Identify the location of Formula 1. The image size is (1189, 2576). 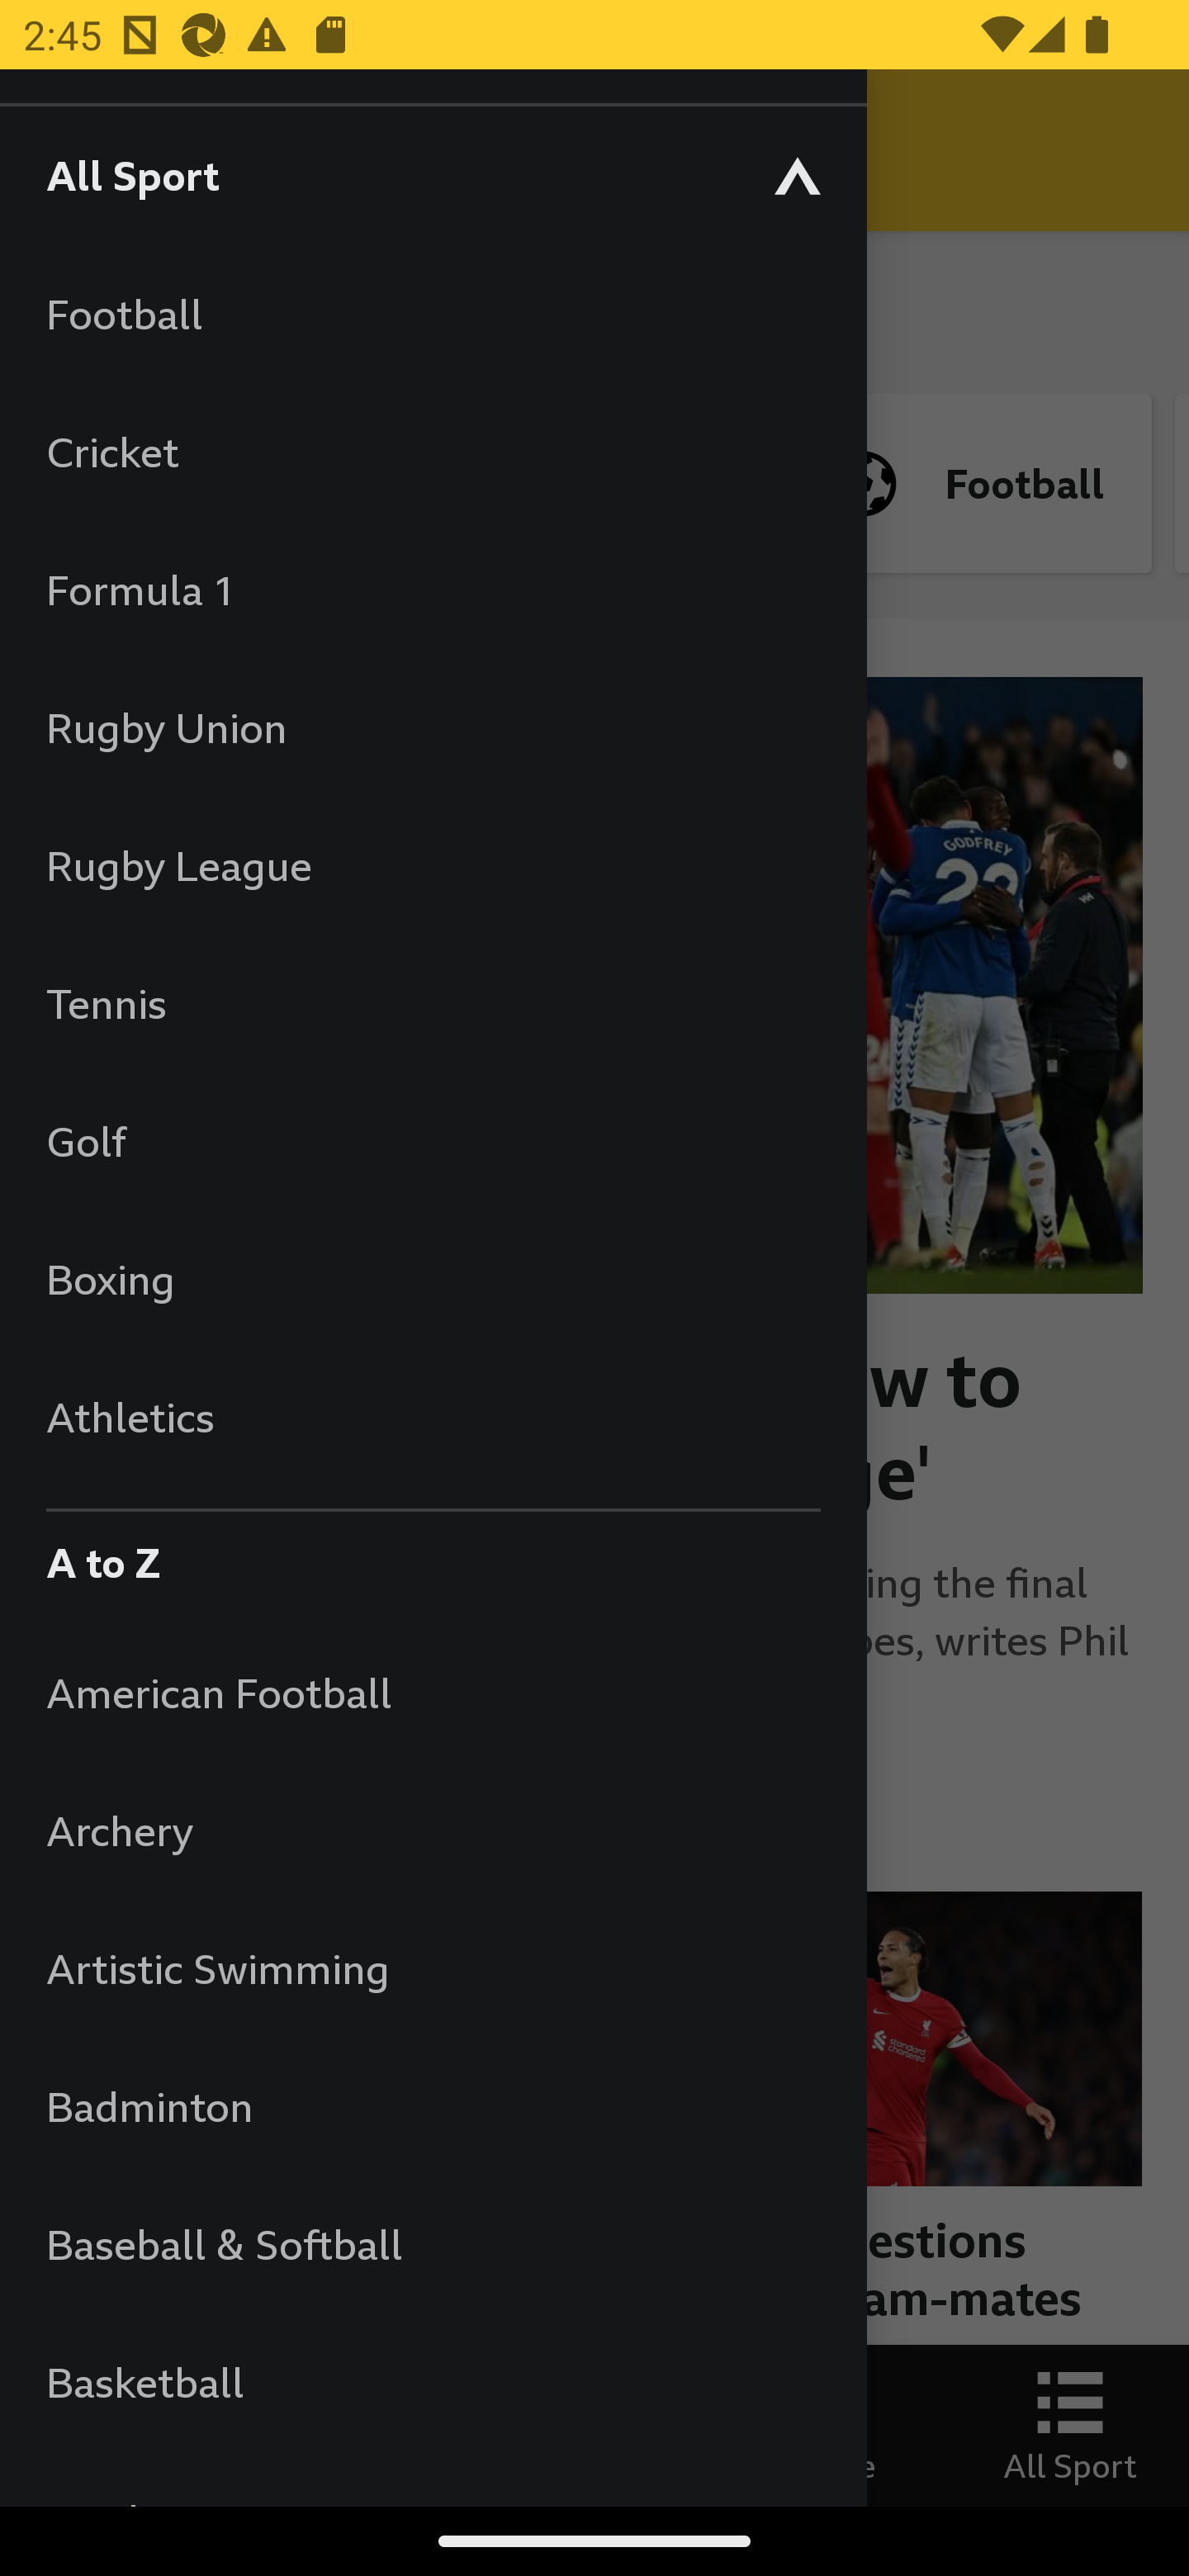
(433, 590).